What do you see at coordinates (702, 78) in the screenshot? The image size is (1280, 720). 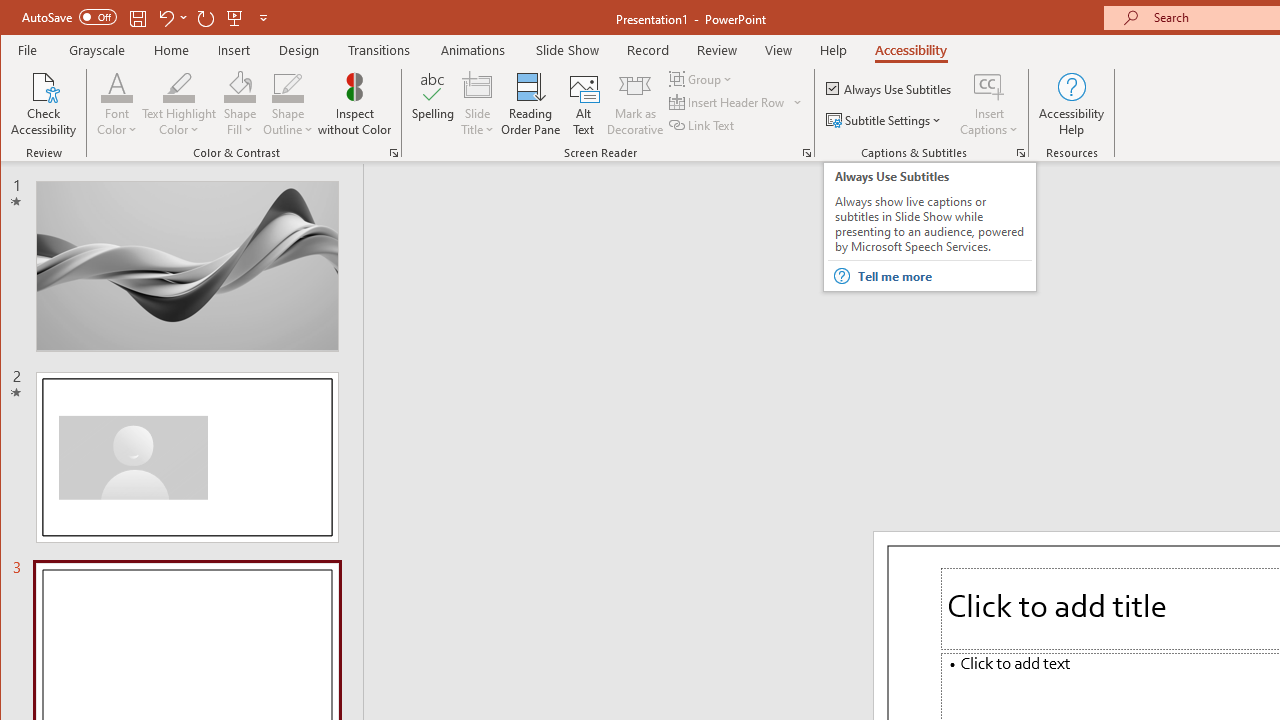 I see `Group` at bounding box center [702, 78].